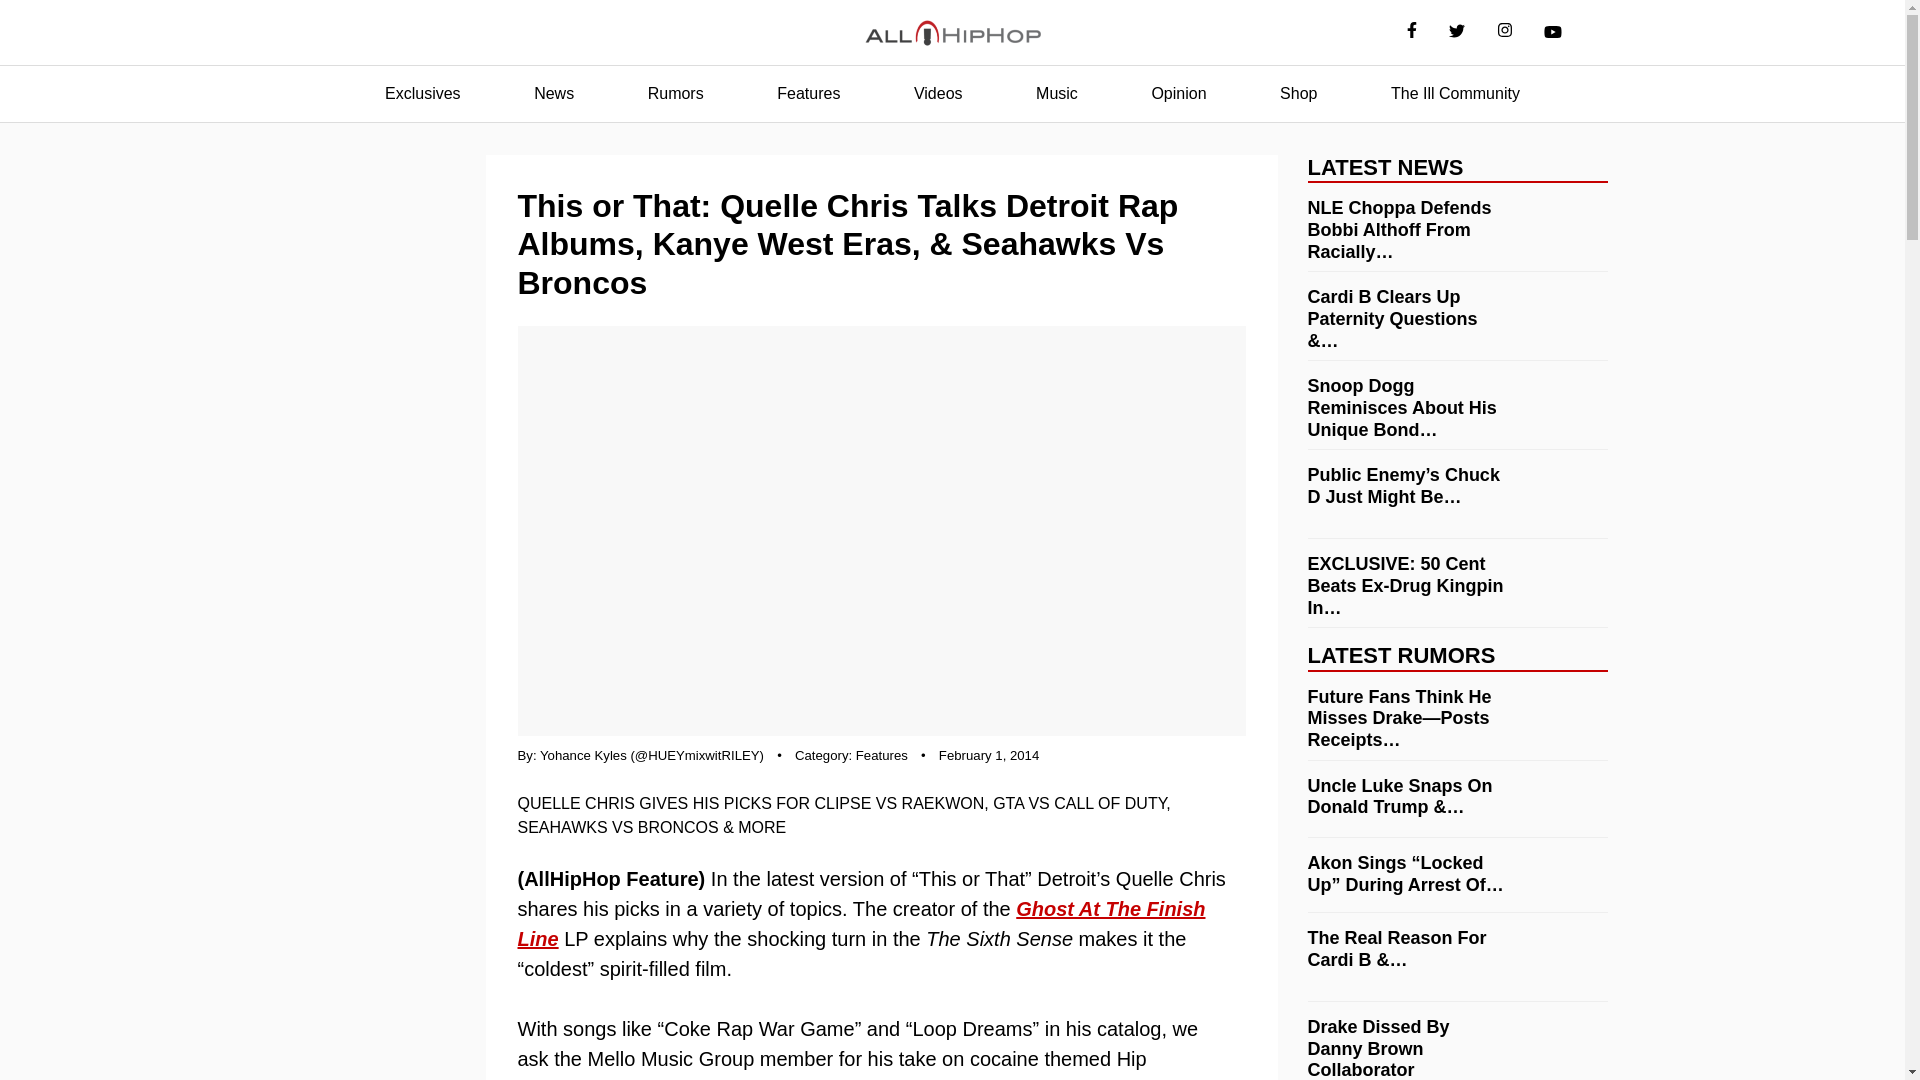 The height and width of the screenshot is (1080, 1920). What do you see at coordinates (1455, 94) in the screenshot?
I see `The Ill Community` at bounding box center [1455, 94].